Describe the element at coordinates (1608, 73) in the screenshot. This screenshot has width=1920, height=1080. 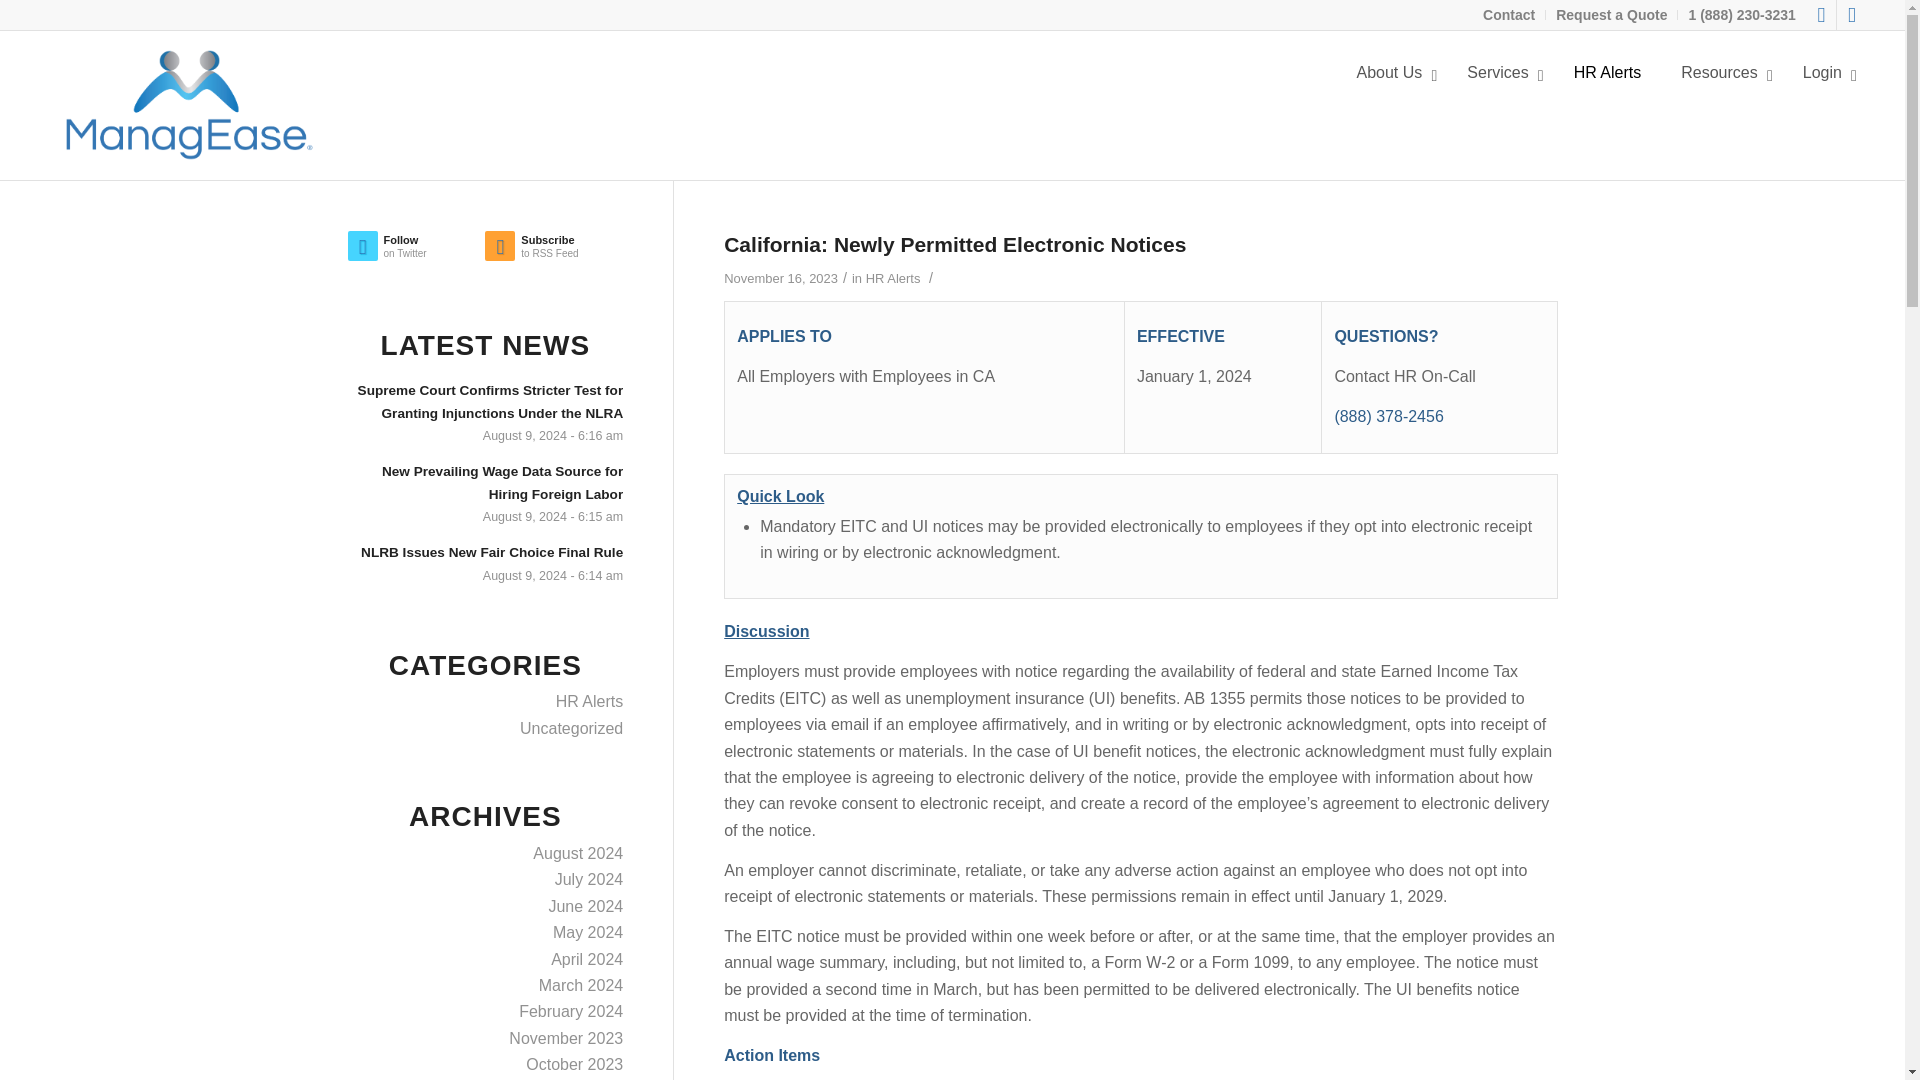
I see `Resources` at that location.